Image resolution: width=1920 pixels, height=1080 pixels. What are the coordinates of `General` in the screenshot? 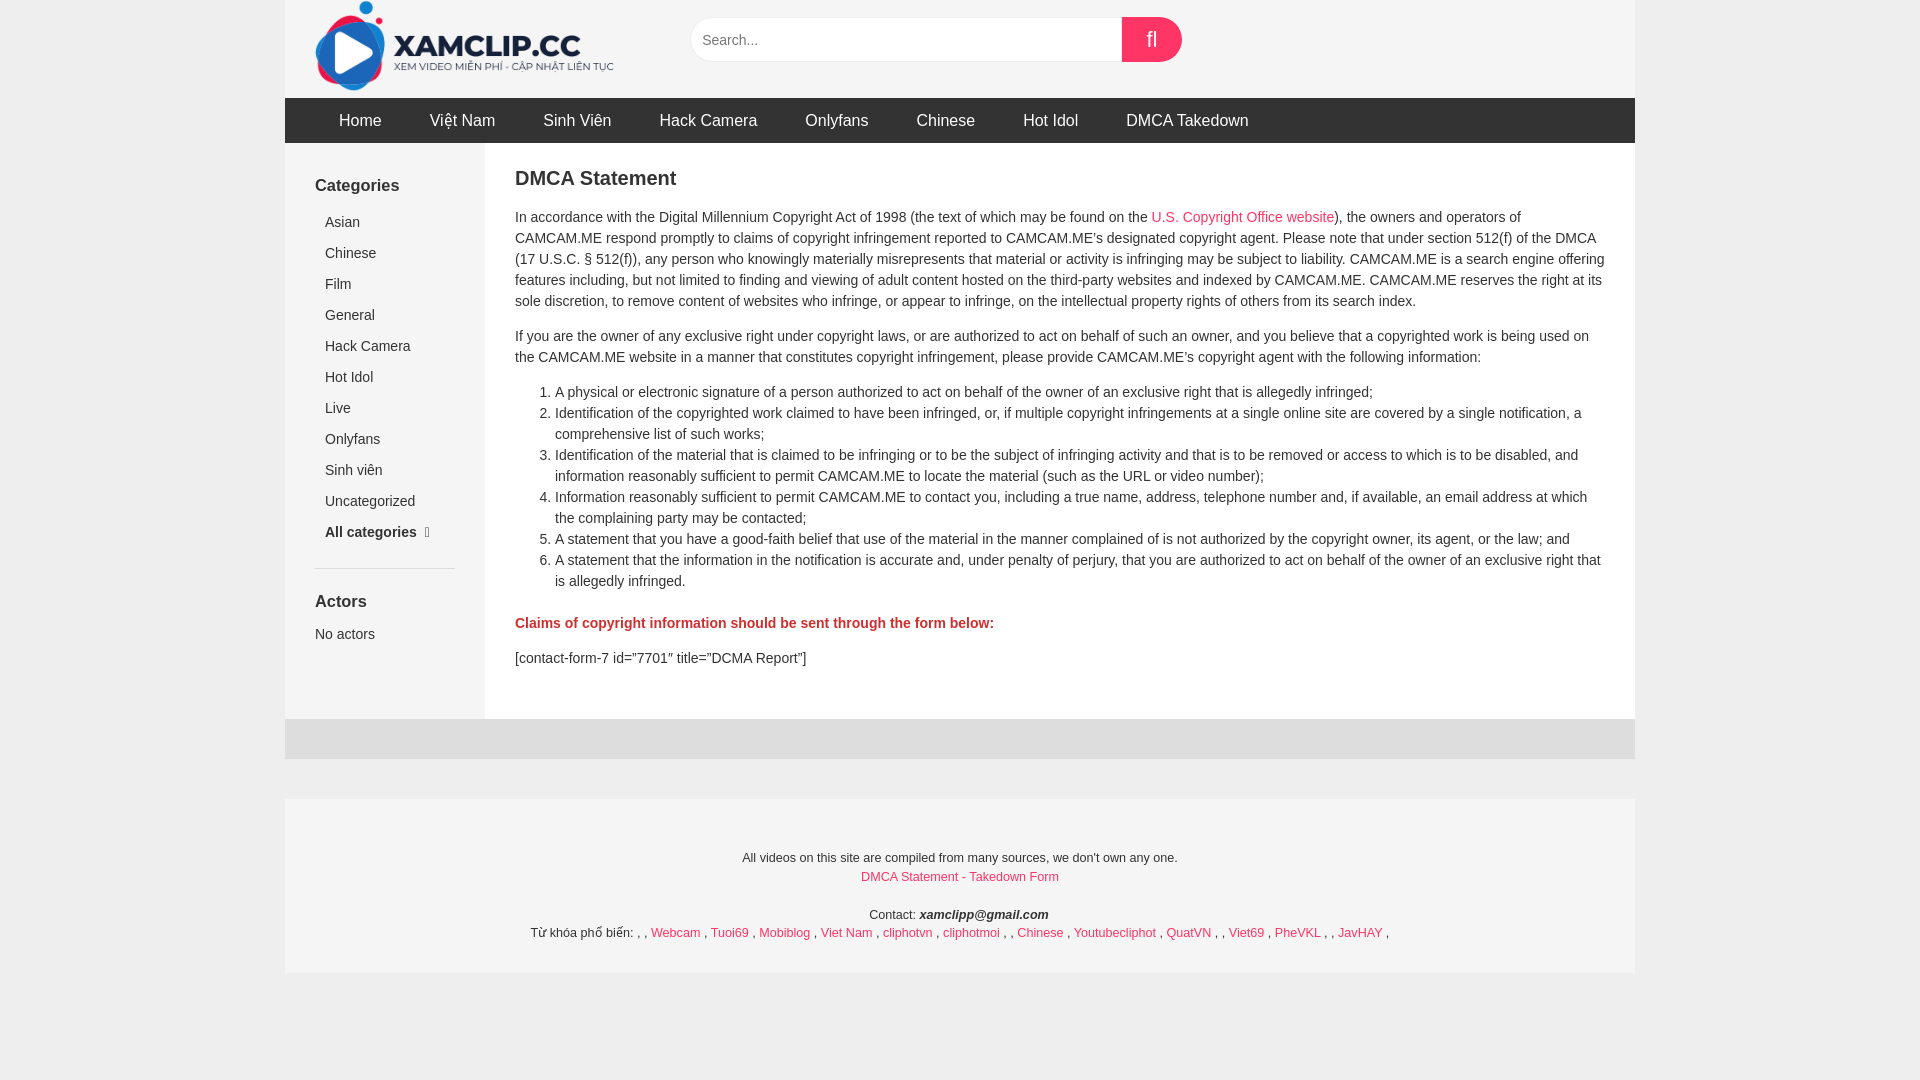 It's located at (384, 315).